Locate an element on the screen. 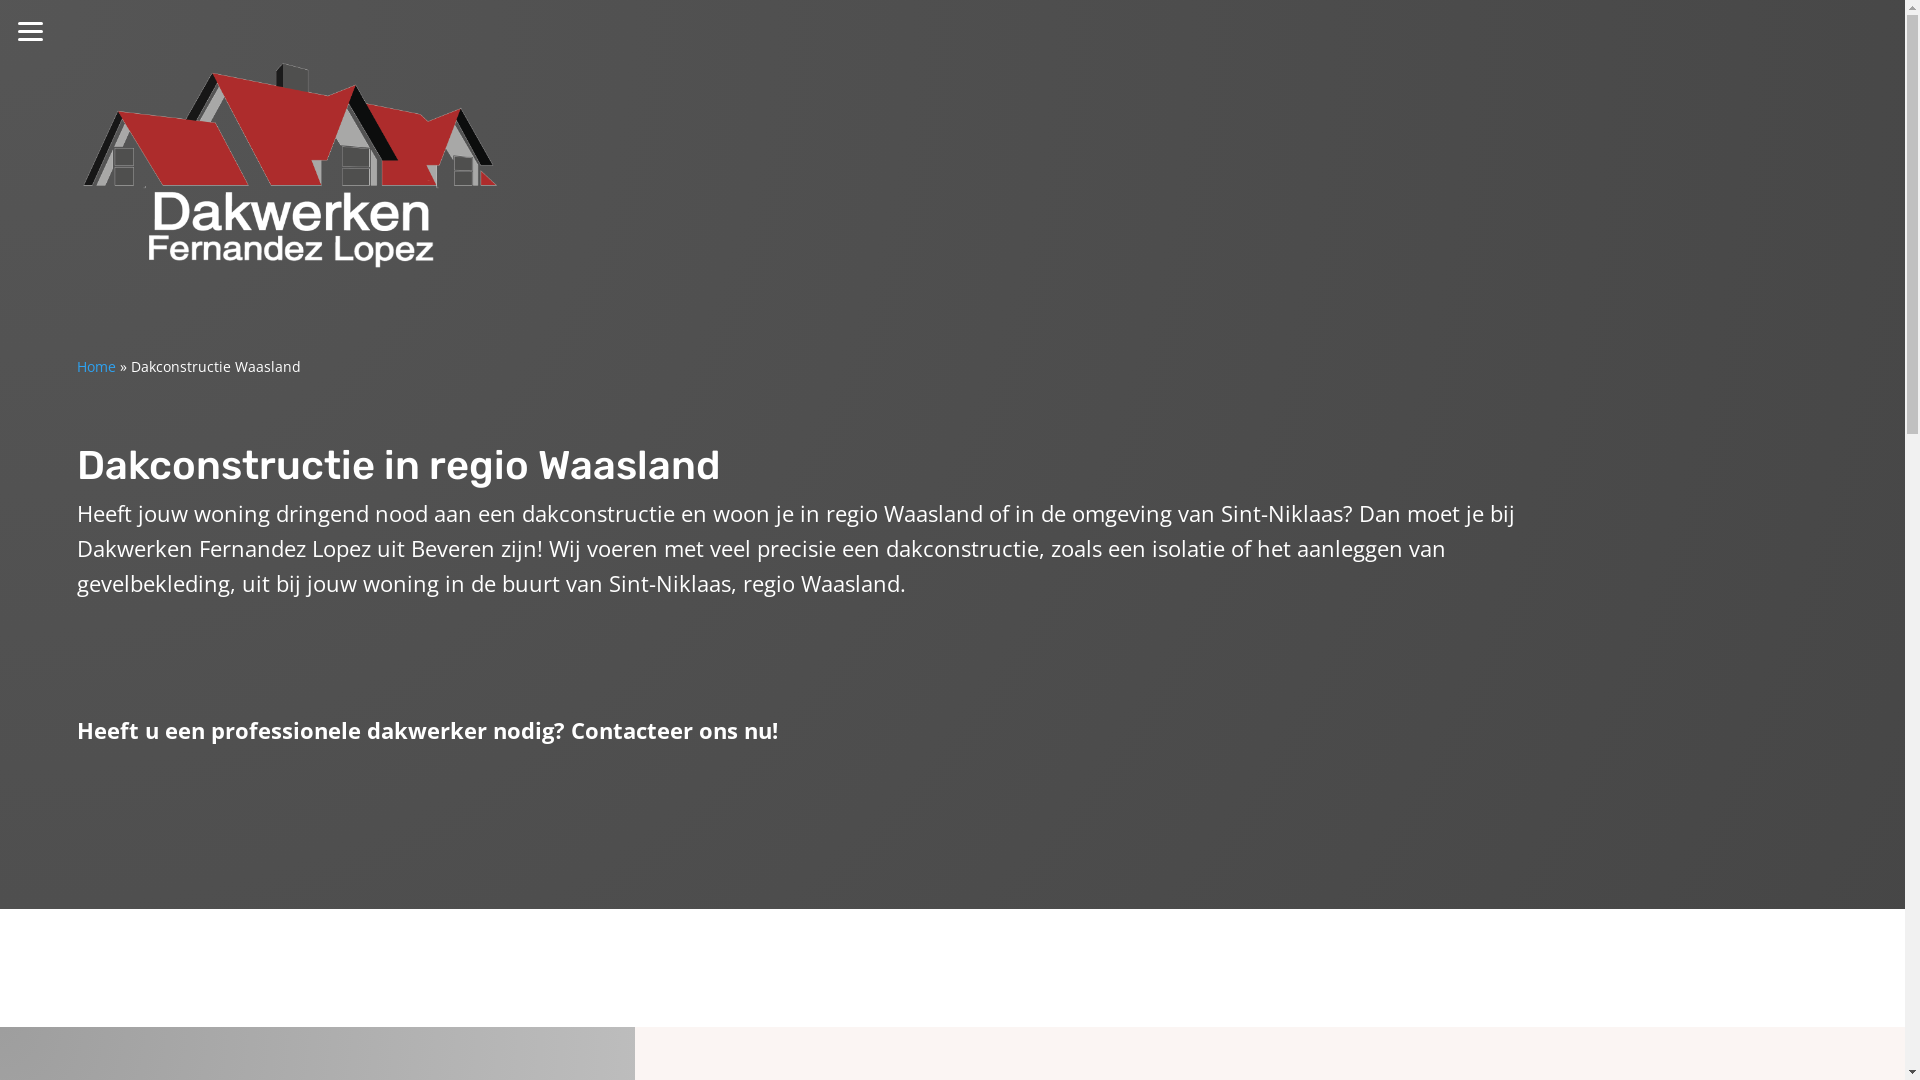 Image resolution: width=1920 pixels, height=1080 pixels. logo-ivan-wit is located at coordinates (290, 165).